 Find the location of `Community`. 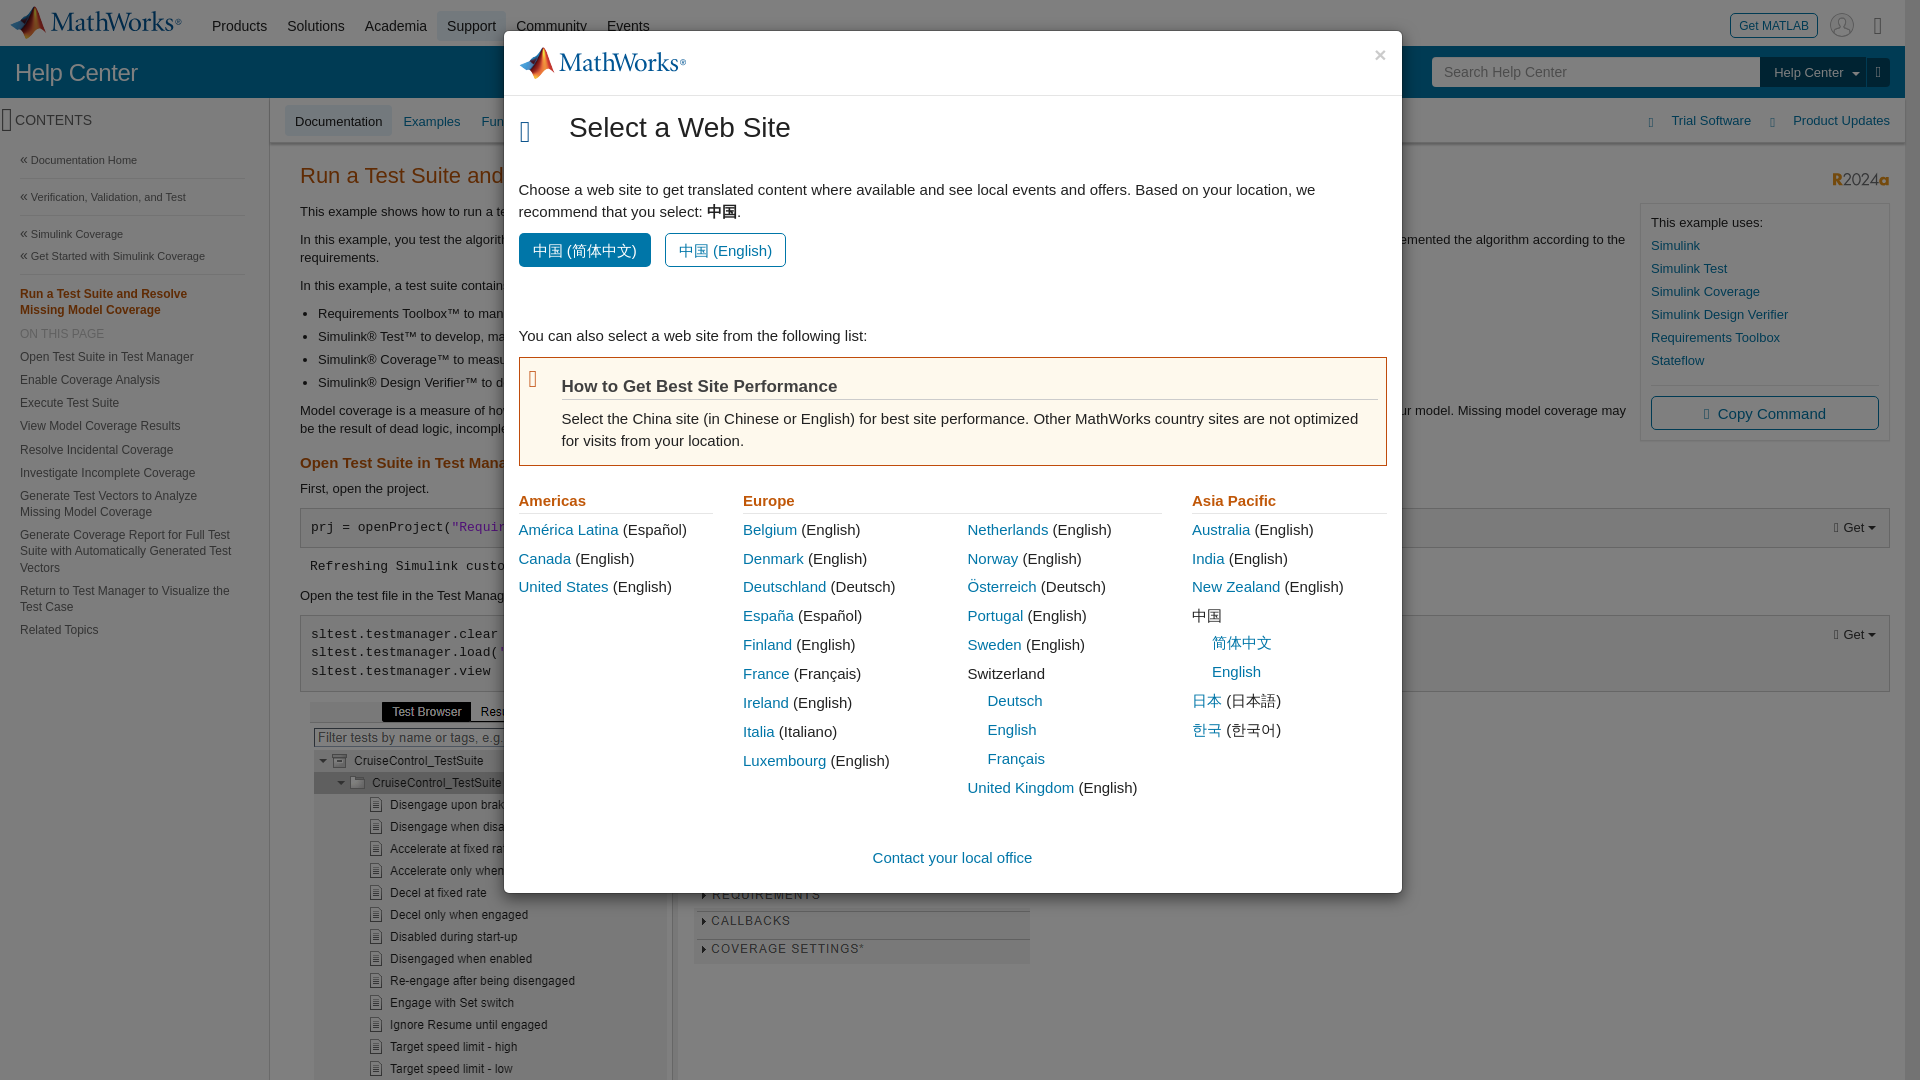

Community is located at coordinates (552, 26).